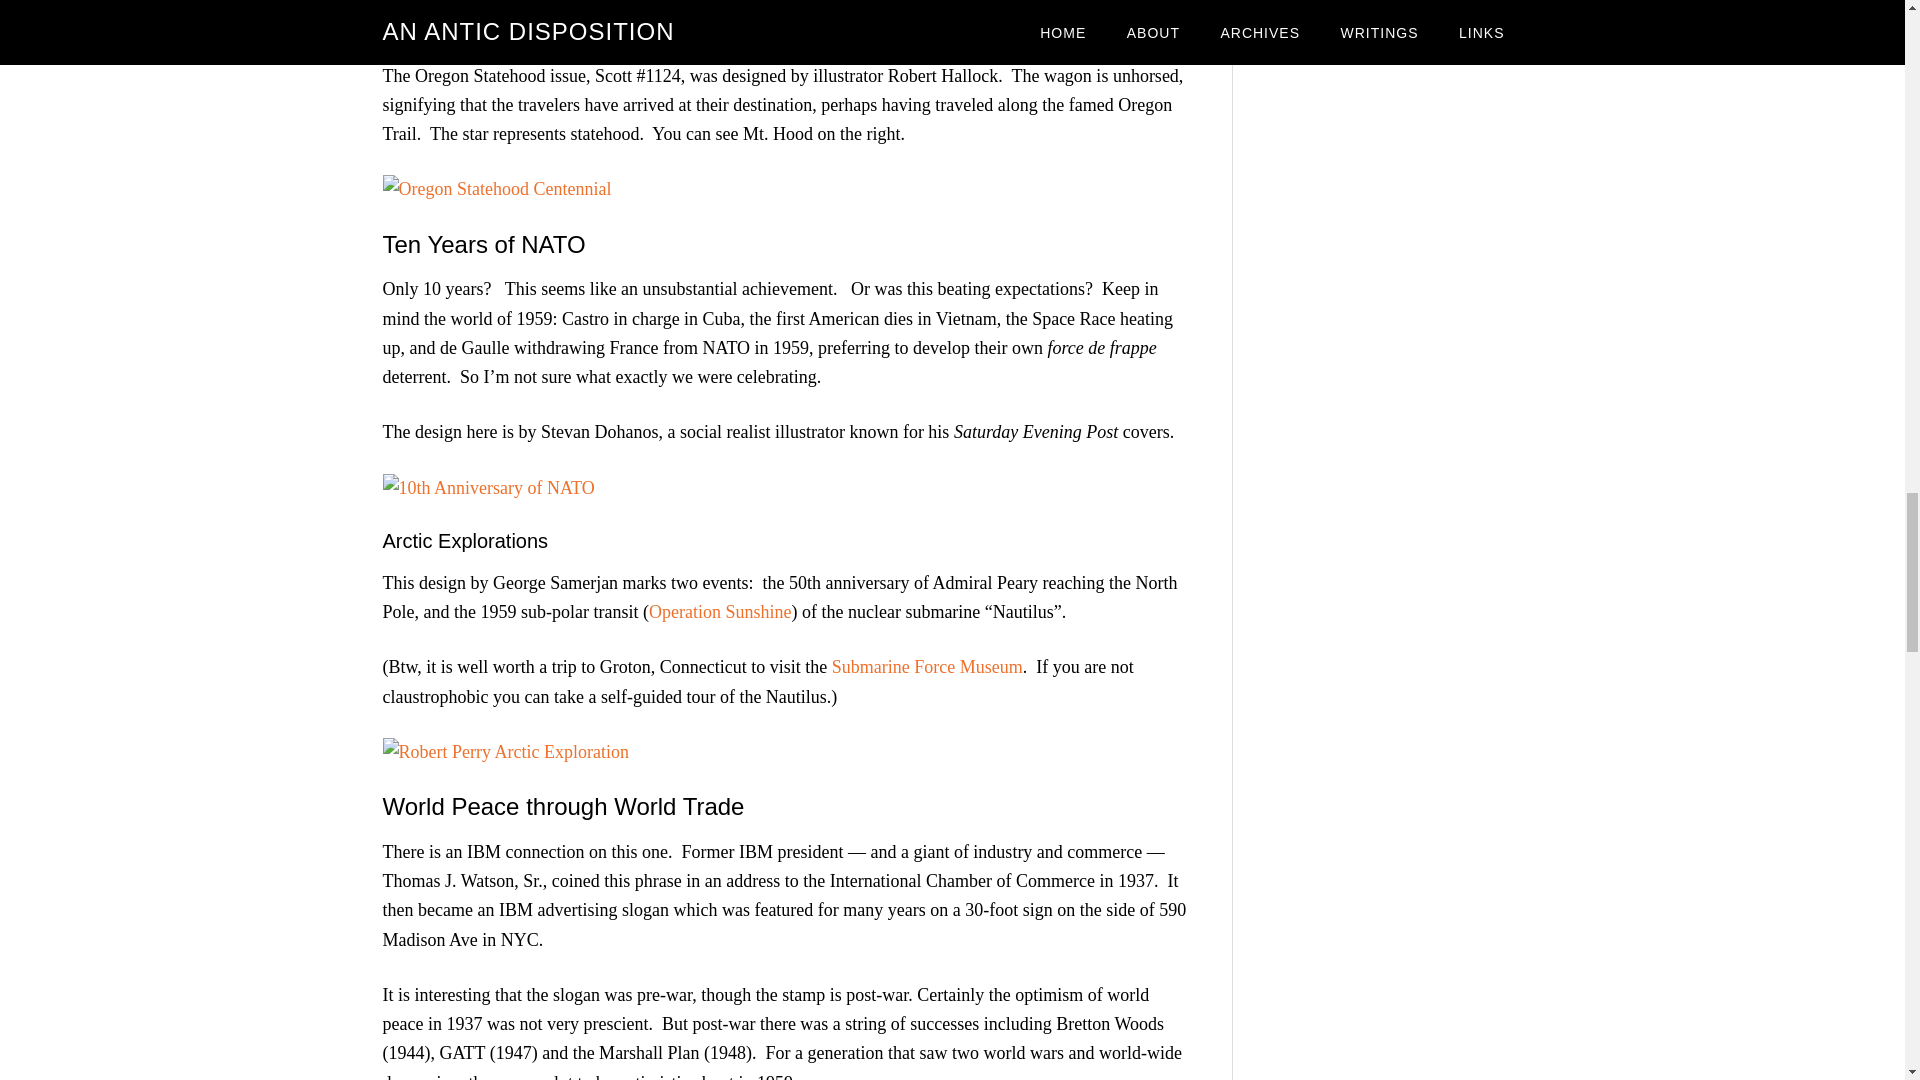 The height and width of the screenshot is (1080, 1920). Describe the element at coordinates (488, 488) in the screenshot. I see `1959 10th Anniversary of NATO` at that location.